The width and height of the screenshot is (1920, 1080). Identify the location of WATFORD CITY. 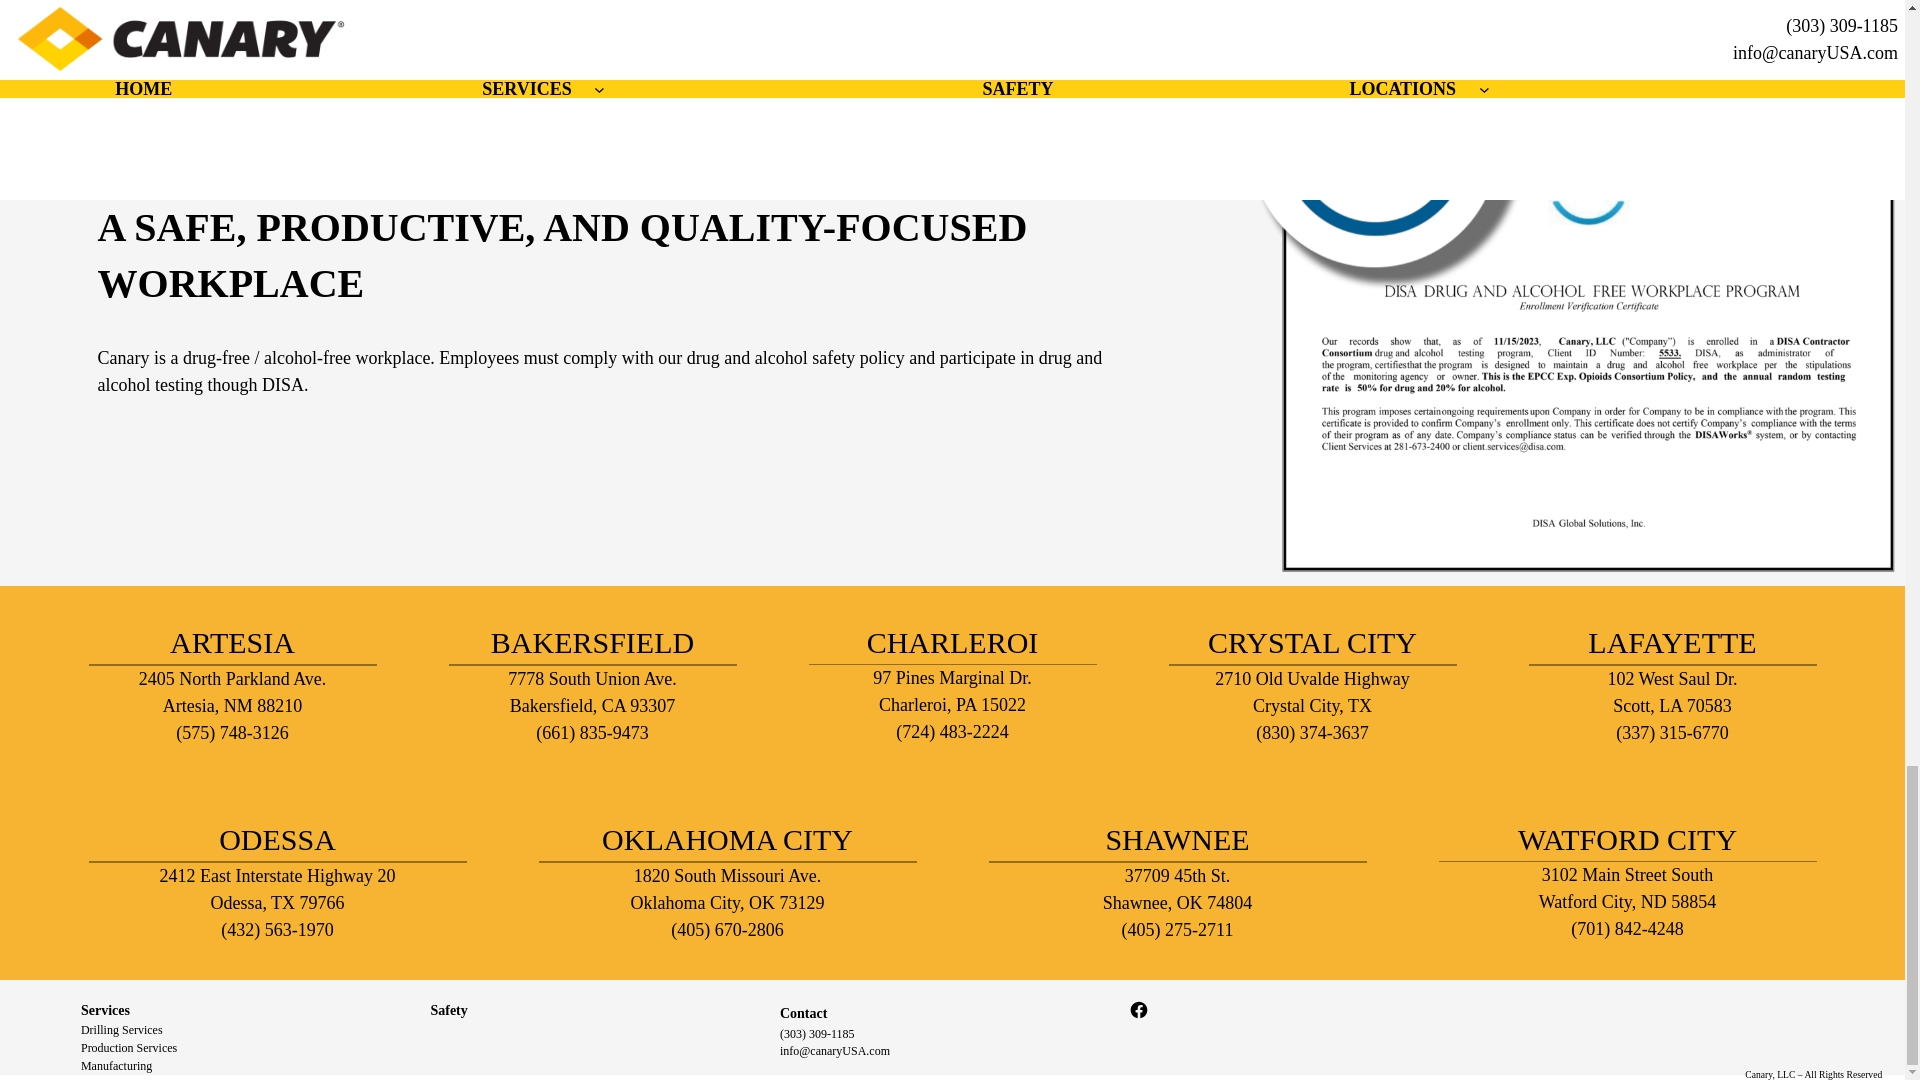
(1628, 839).